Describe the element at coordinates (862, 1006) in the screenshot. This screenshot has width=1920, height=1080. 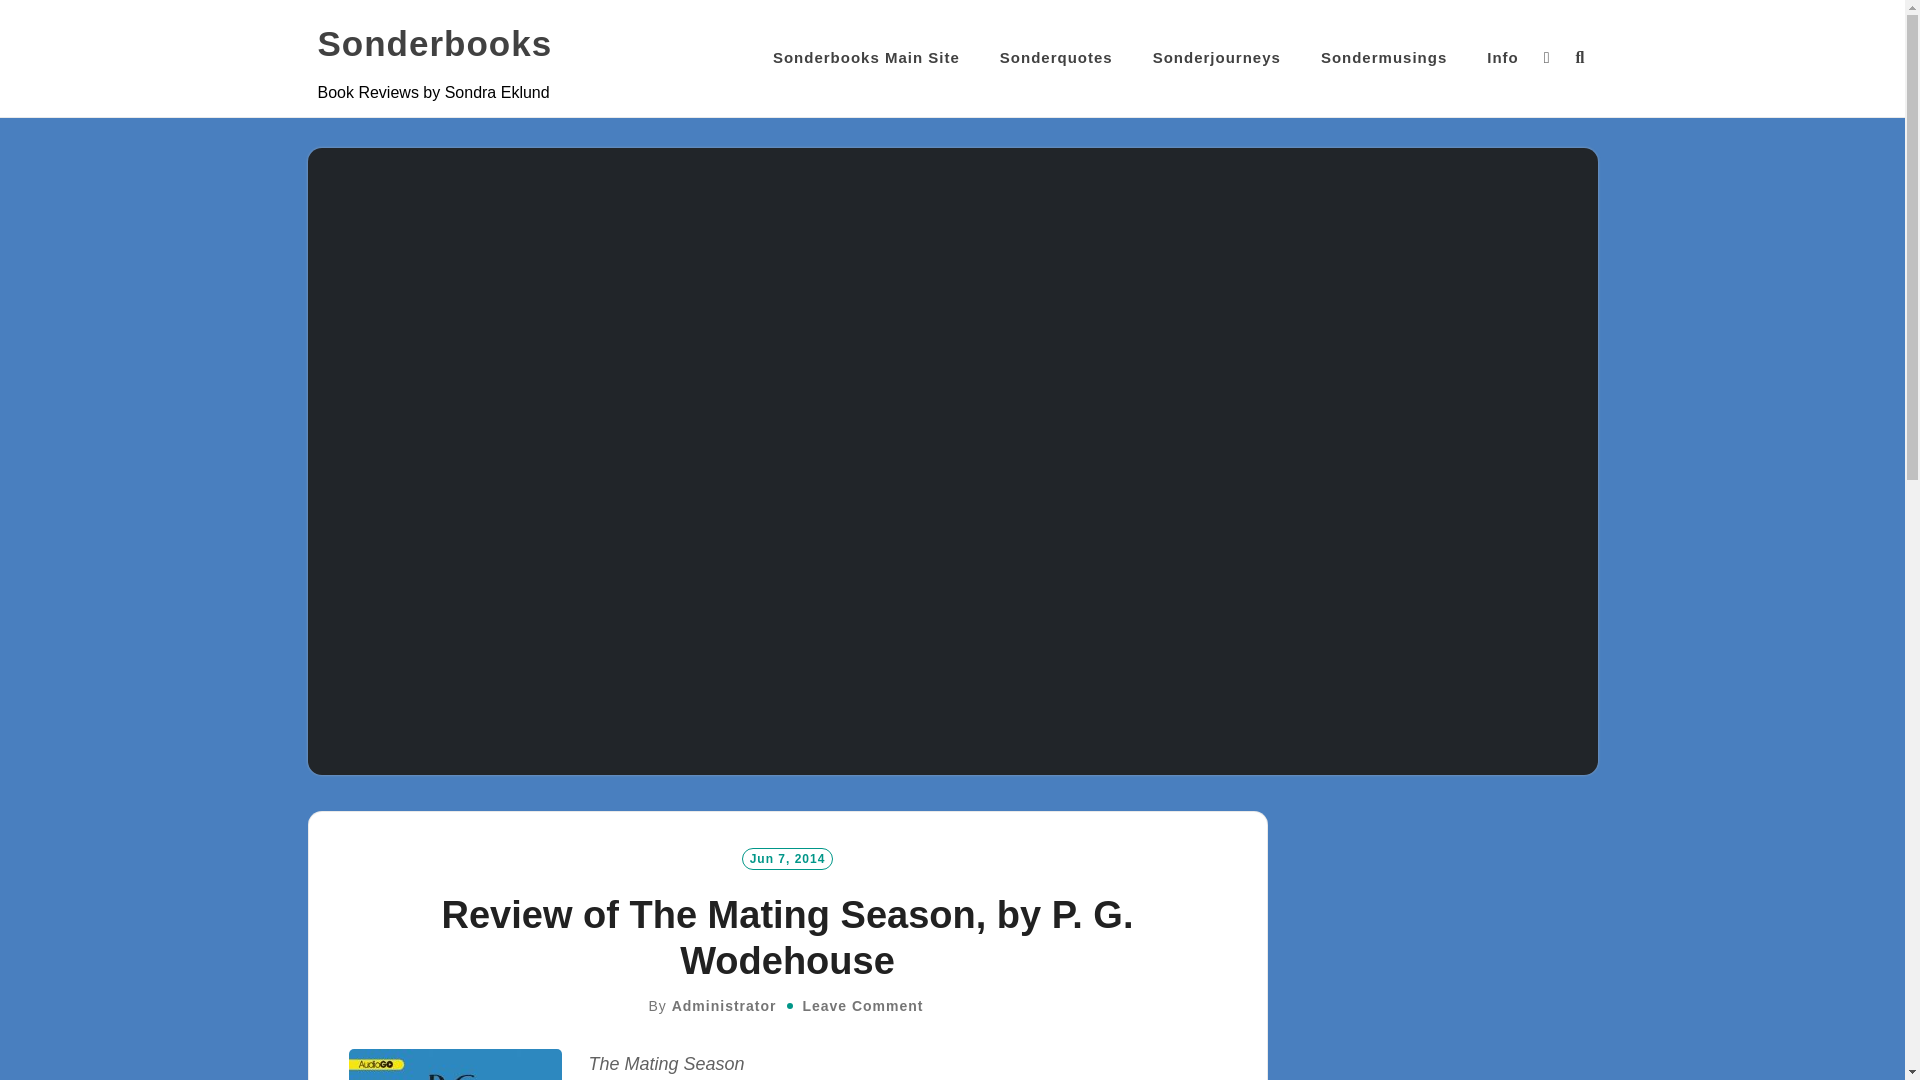
I see `Leave Comment` at that location.